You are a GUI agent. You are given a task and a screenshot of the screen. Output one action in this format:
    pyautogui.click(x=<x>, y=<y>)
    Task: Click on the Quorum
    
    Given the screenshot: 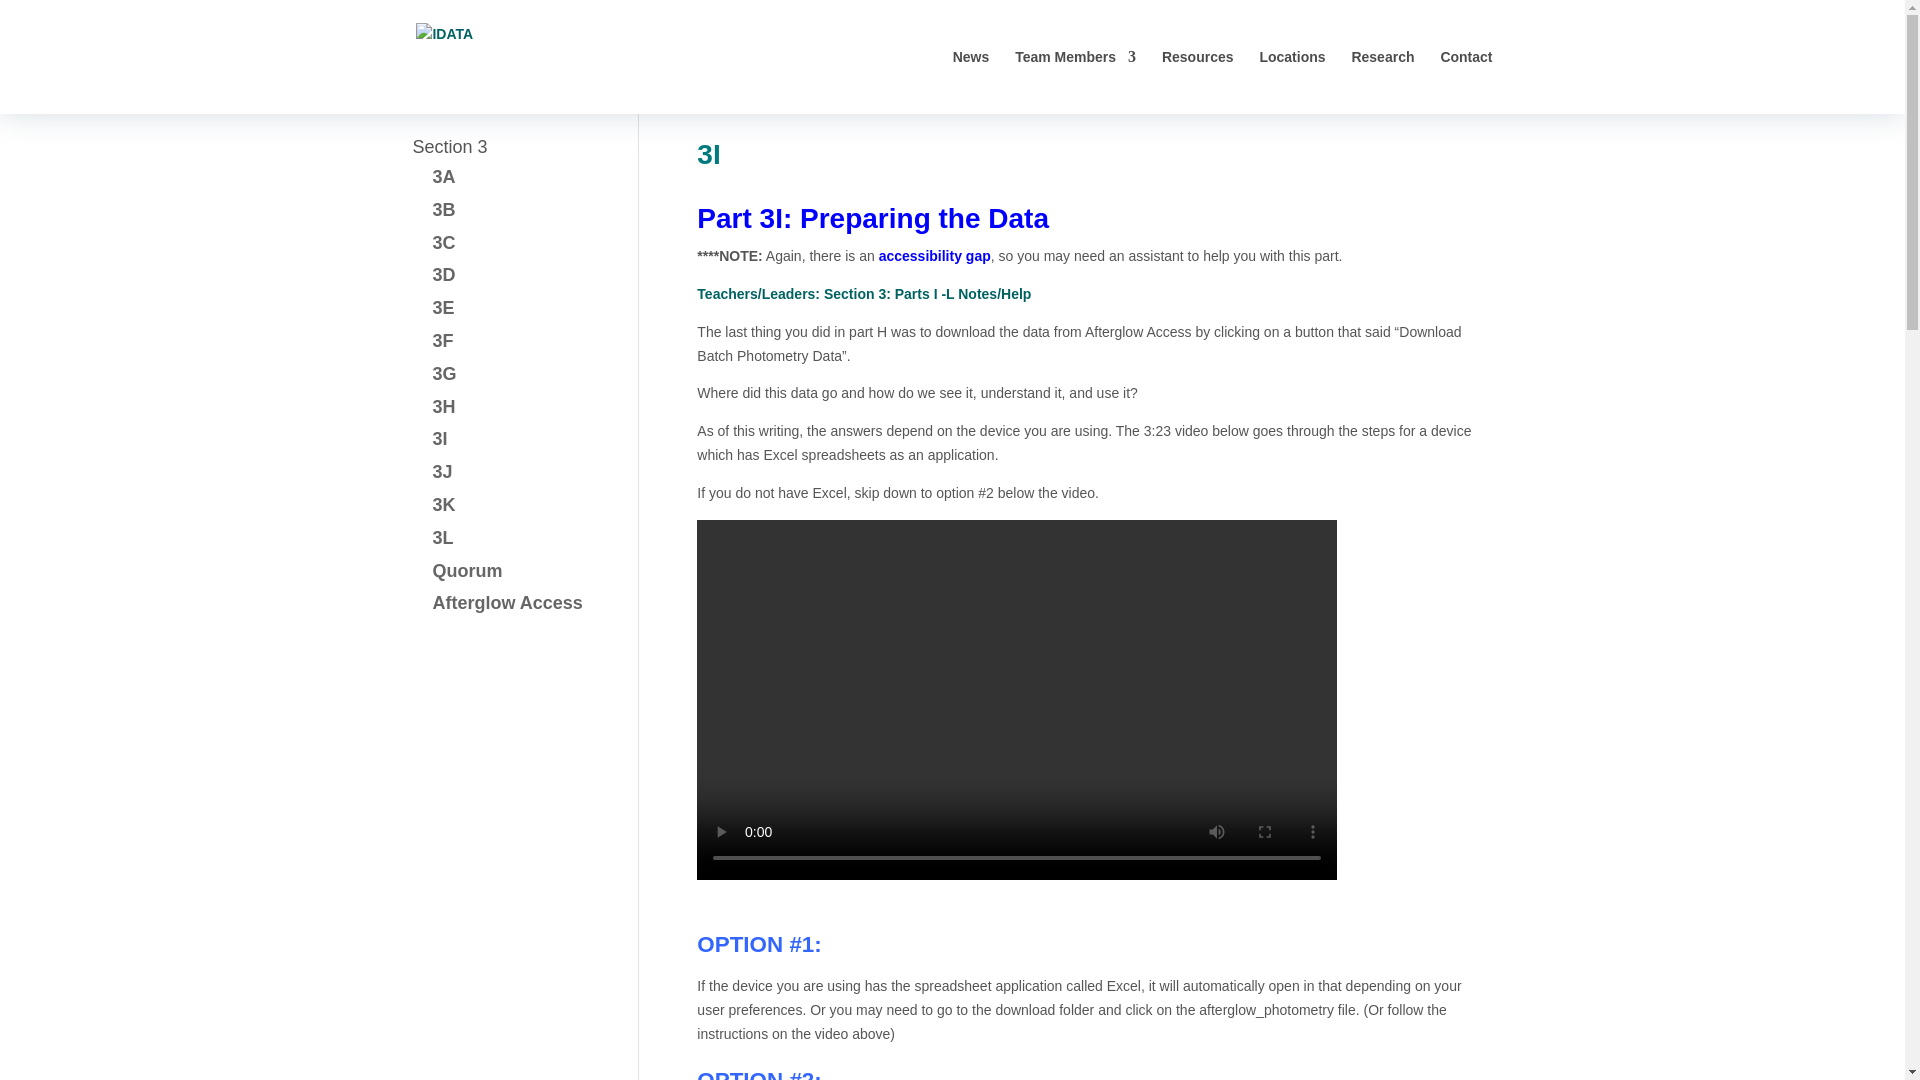 What is the action you would take?
    pyautogui.click(x=466, y=570)
    